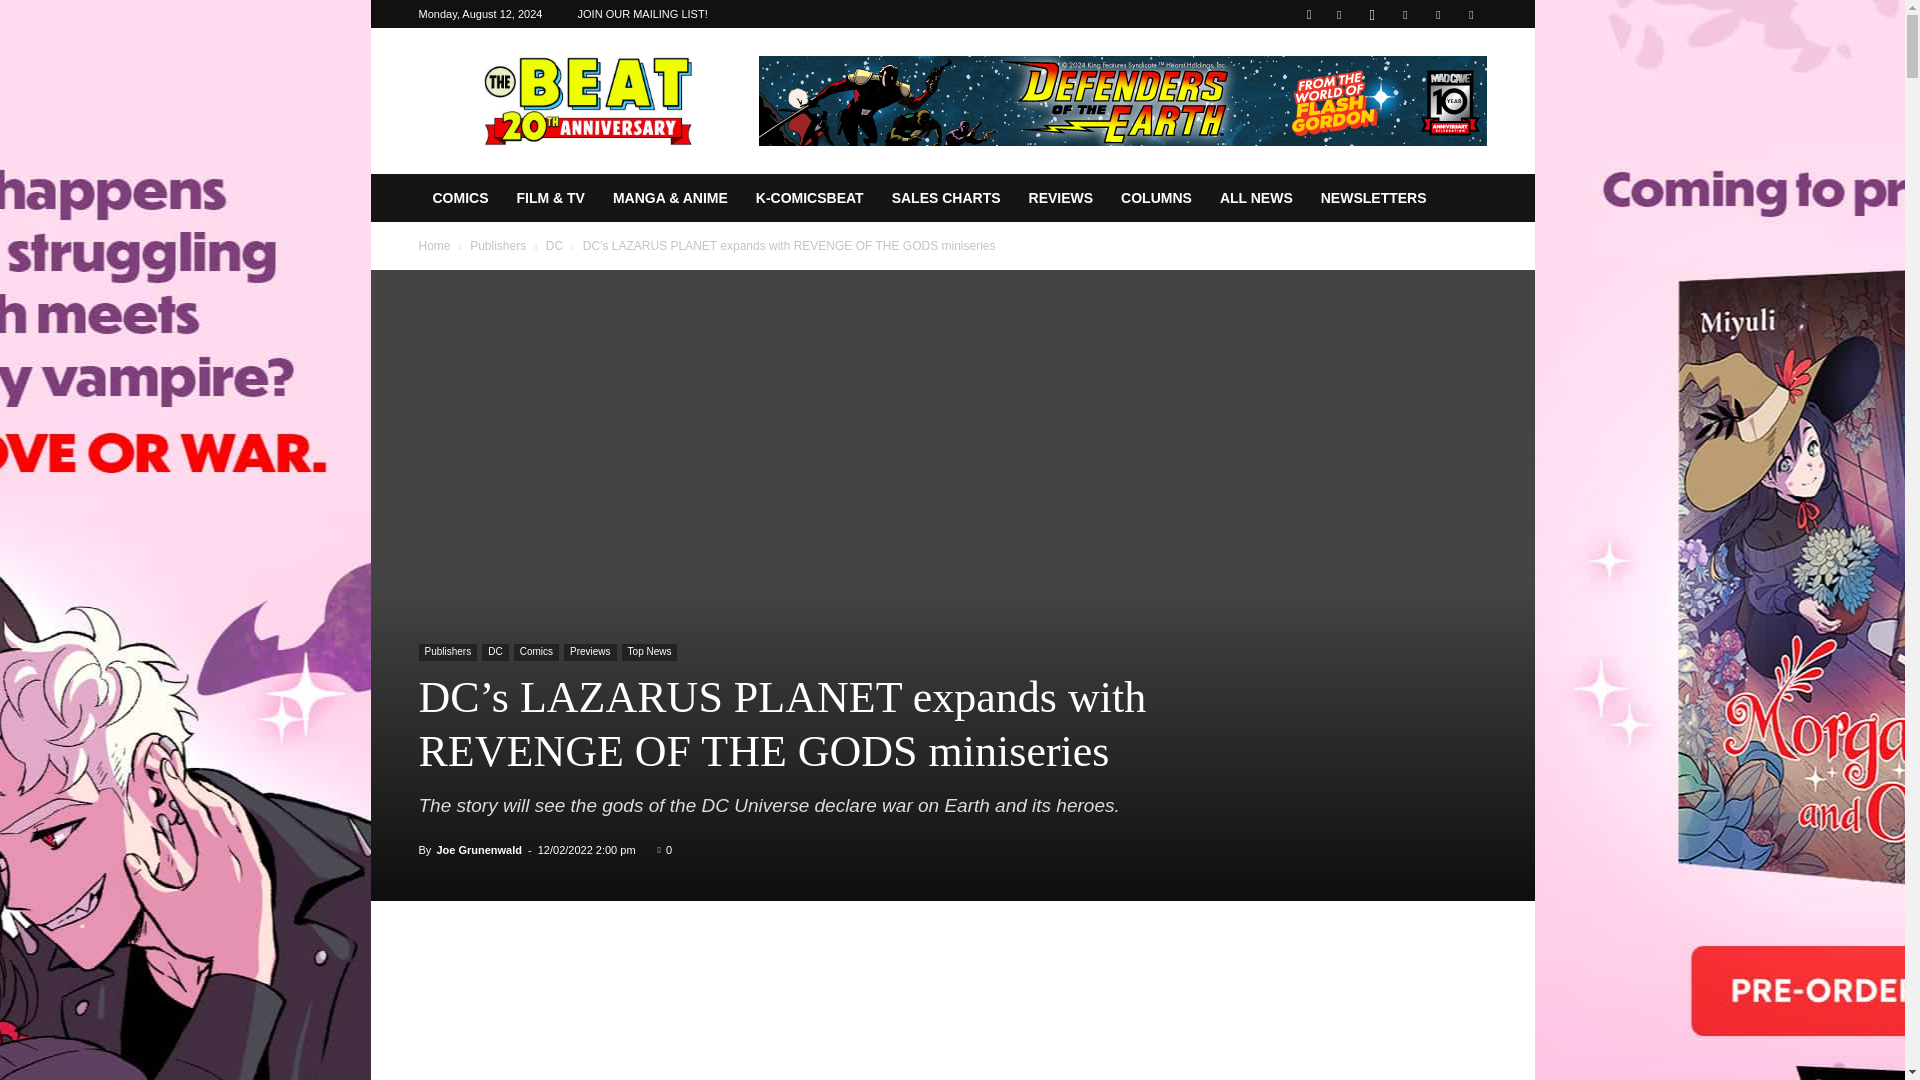 The height and width of the screenshot is (1080, 1920). I want to click on REVIEWS, so click(1061, 198).